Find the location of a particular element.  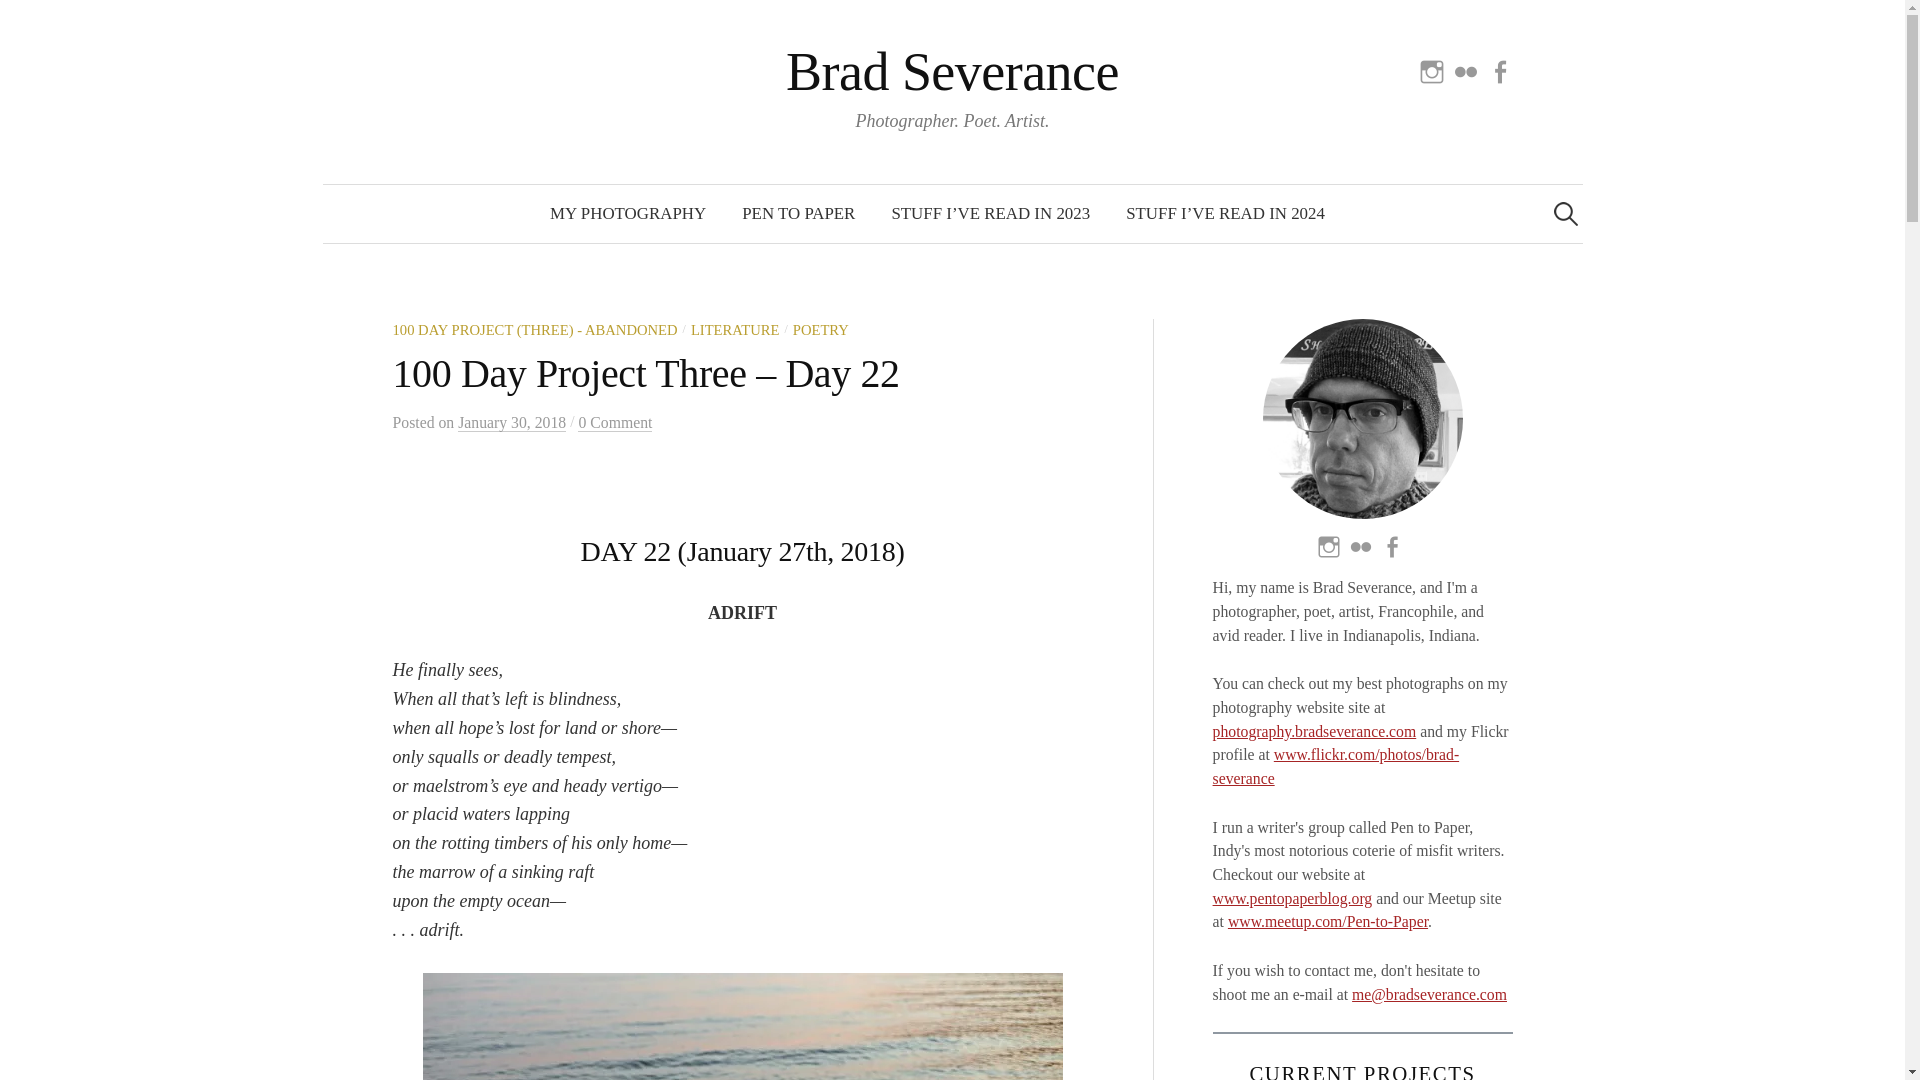

MY PHOTOGRAPHY is located at coordinates (627, 214).